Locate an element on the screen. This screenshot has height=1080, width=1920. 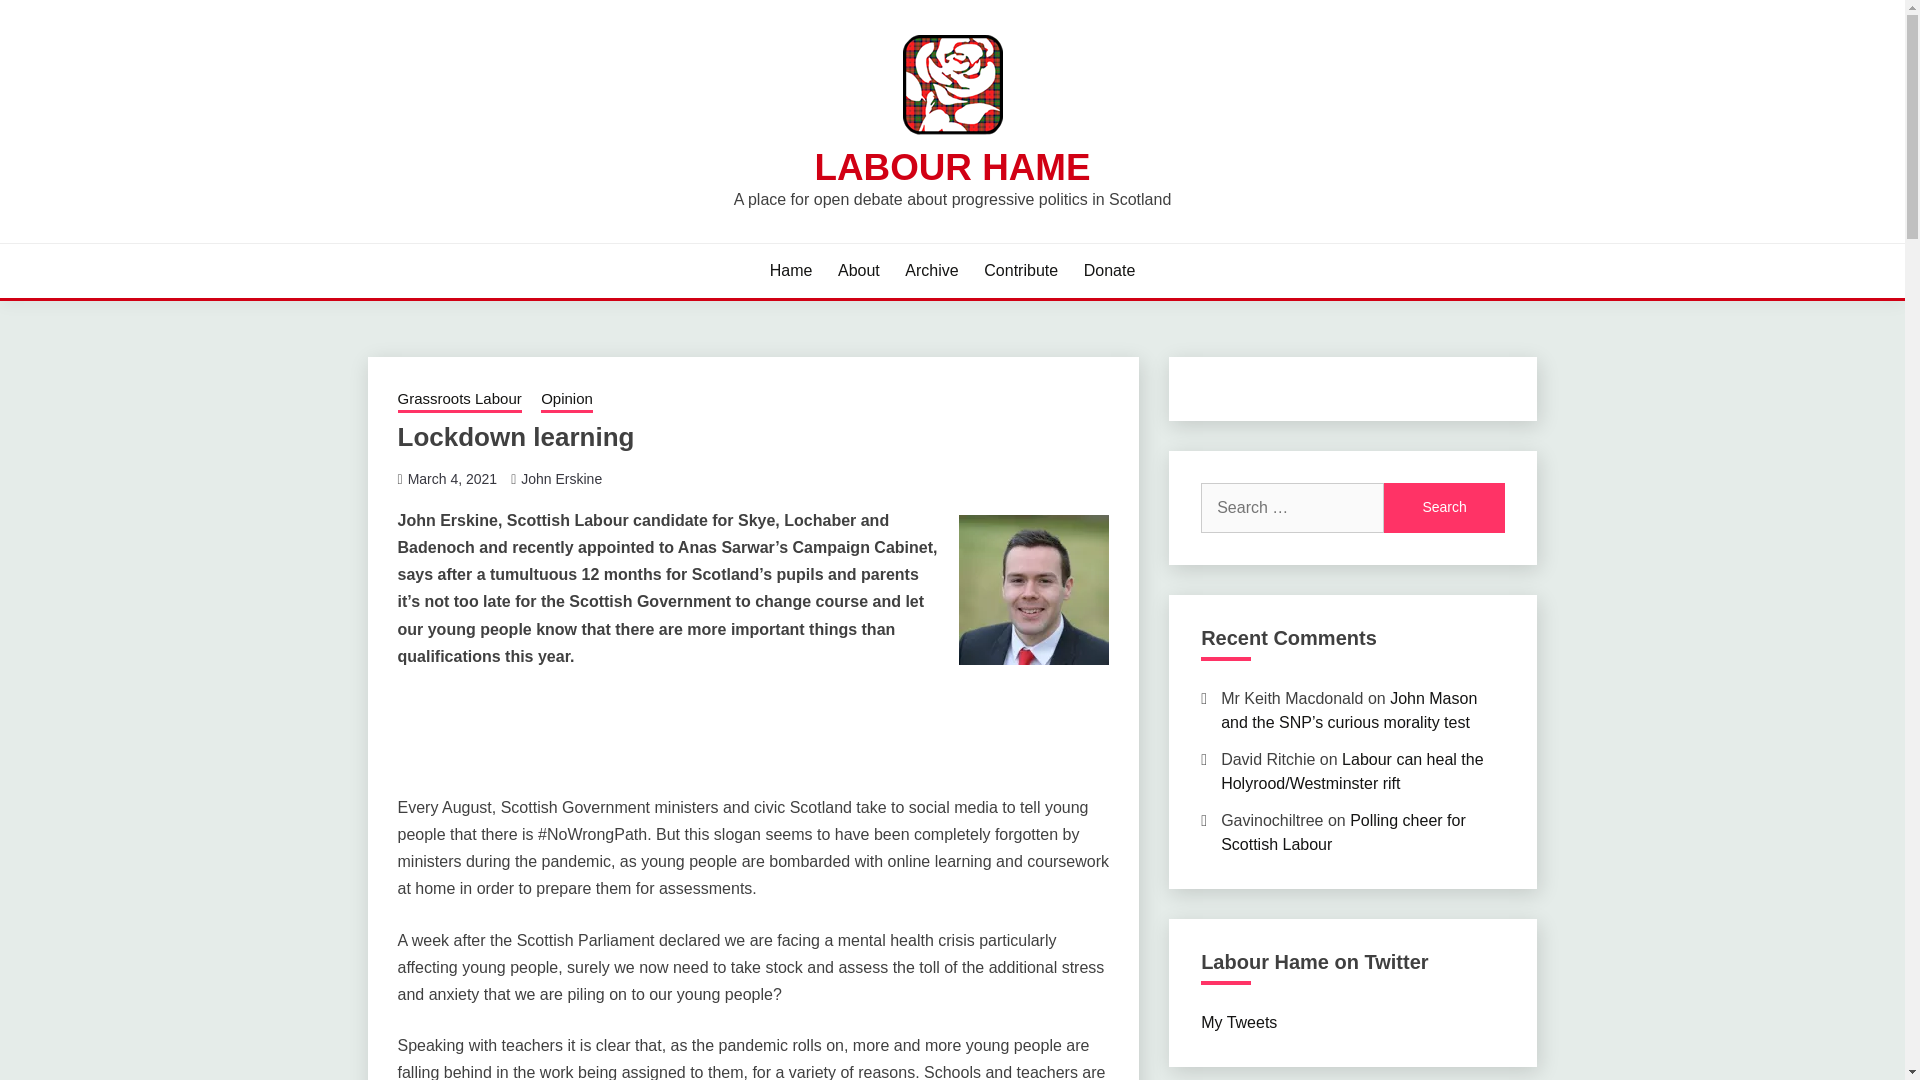
Grassroots Labour is located at coordinates (460, 400).